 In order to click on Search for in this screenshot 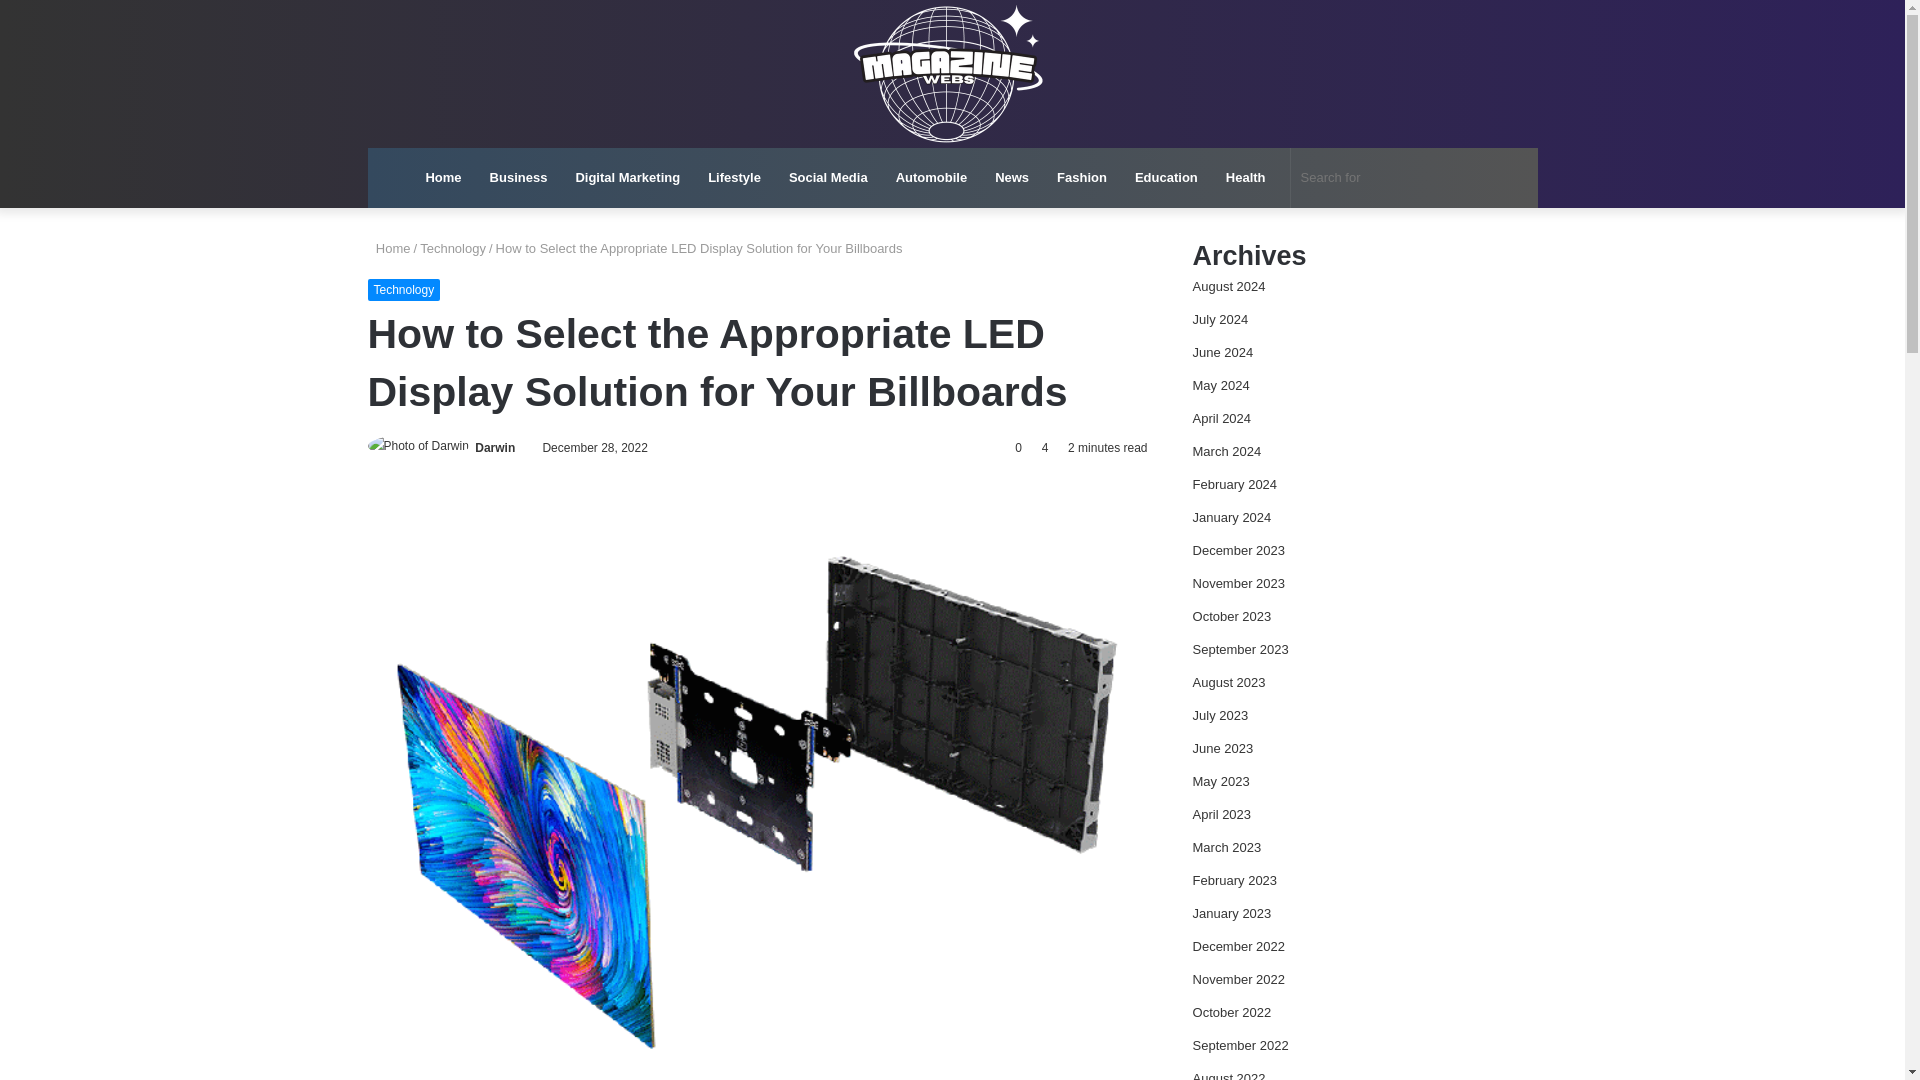, I will do `click(1392, 178)`.